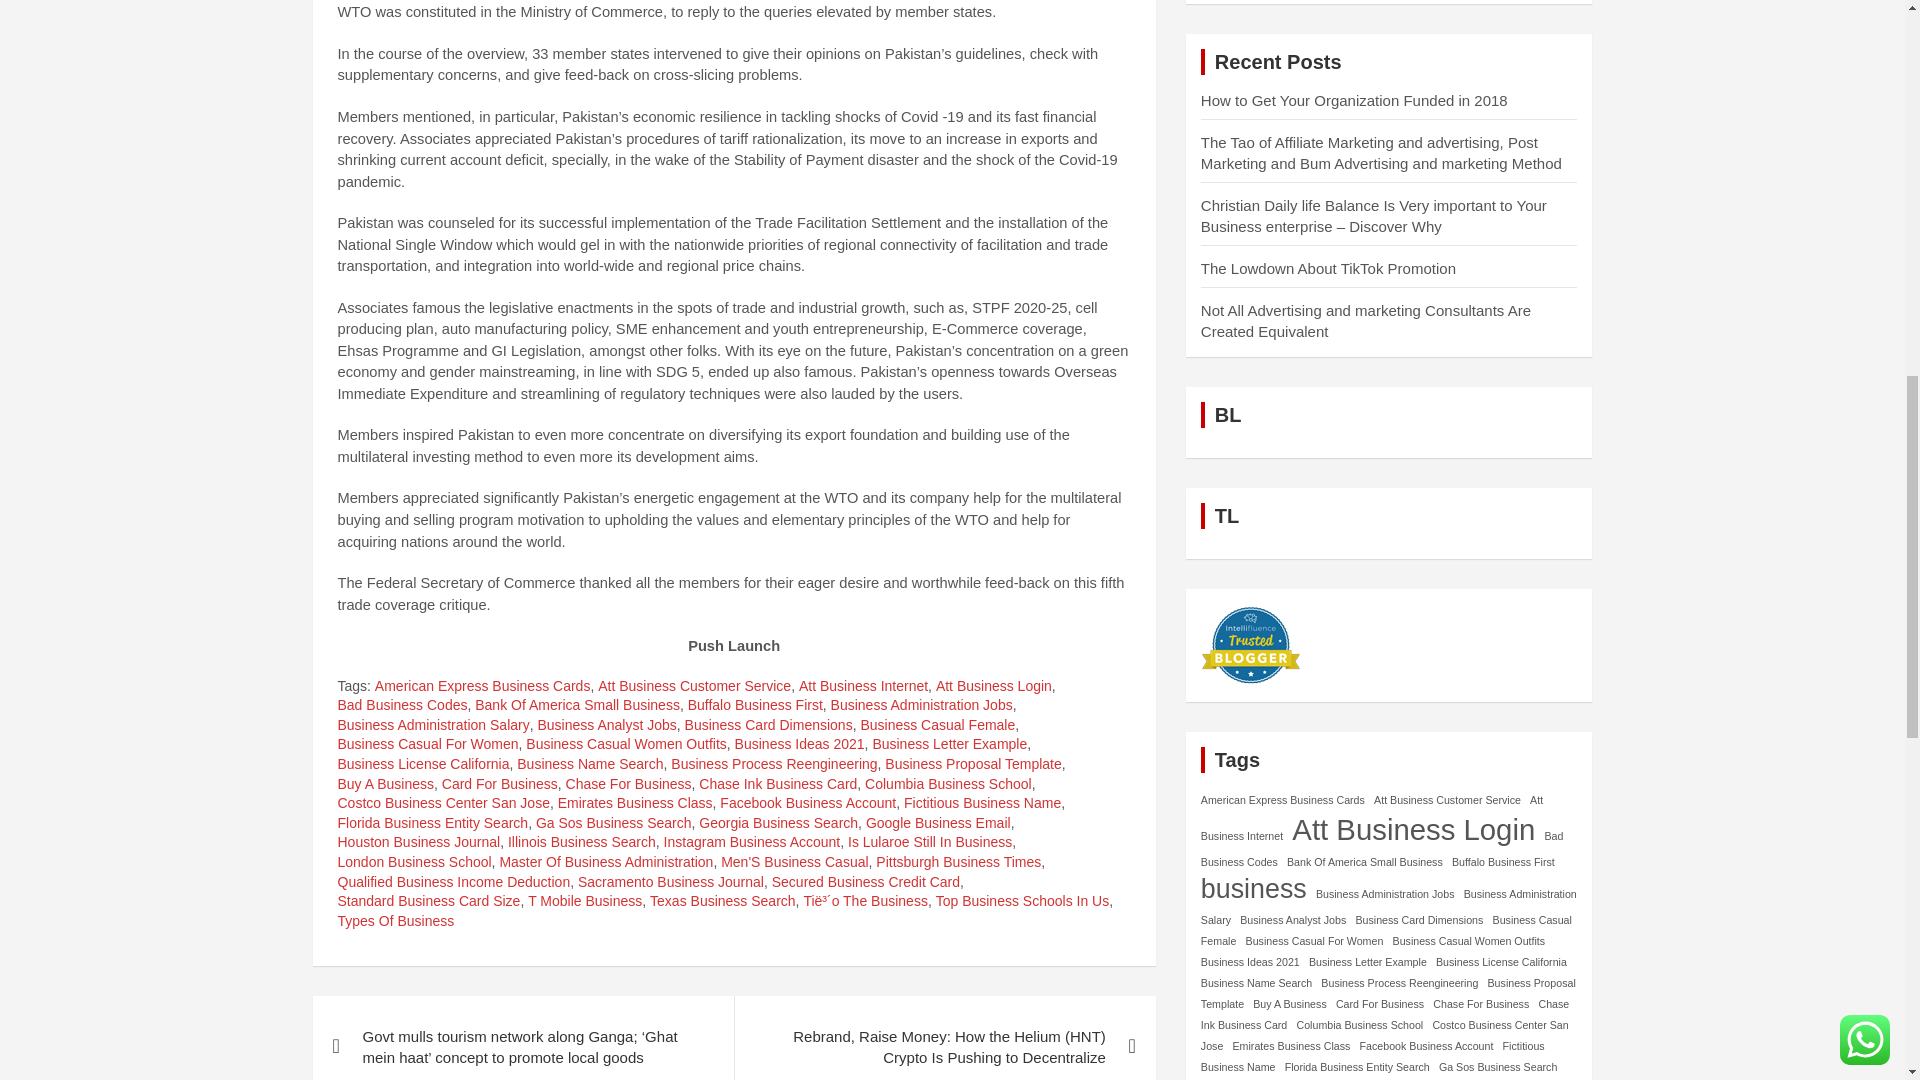 The image size is (1920, 1080). Describe the element at coordinates (973, 764) in the screenshot. I see `Business Proposal Template` at that location.